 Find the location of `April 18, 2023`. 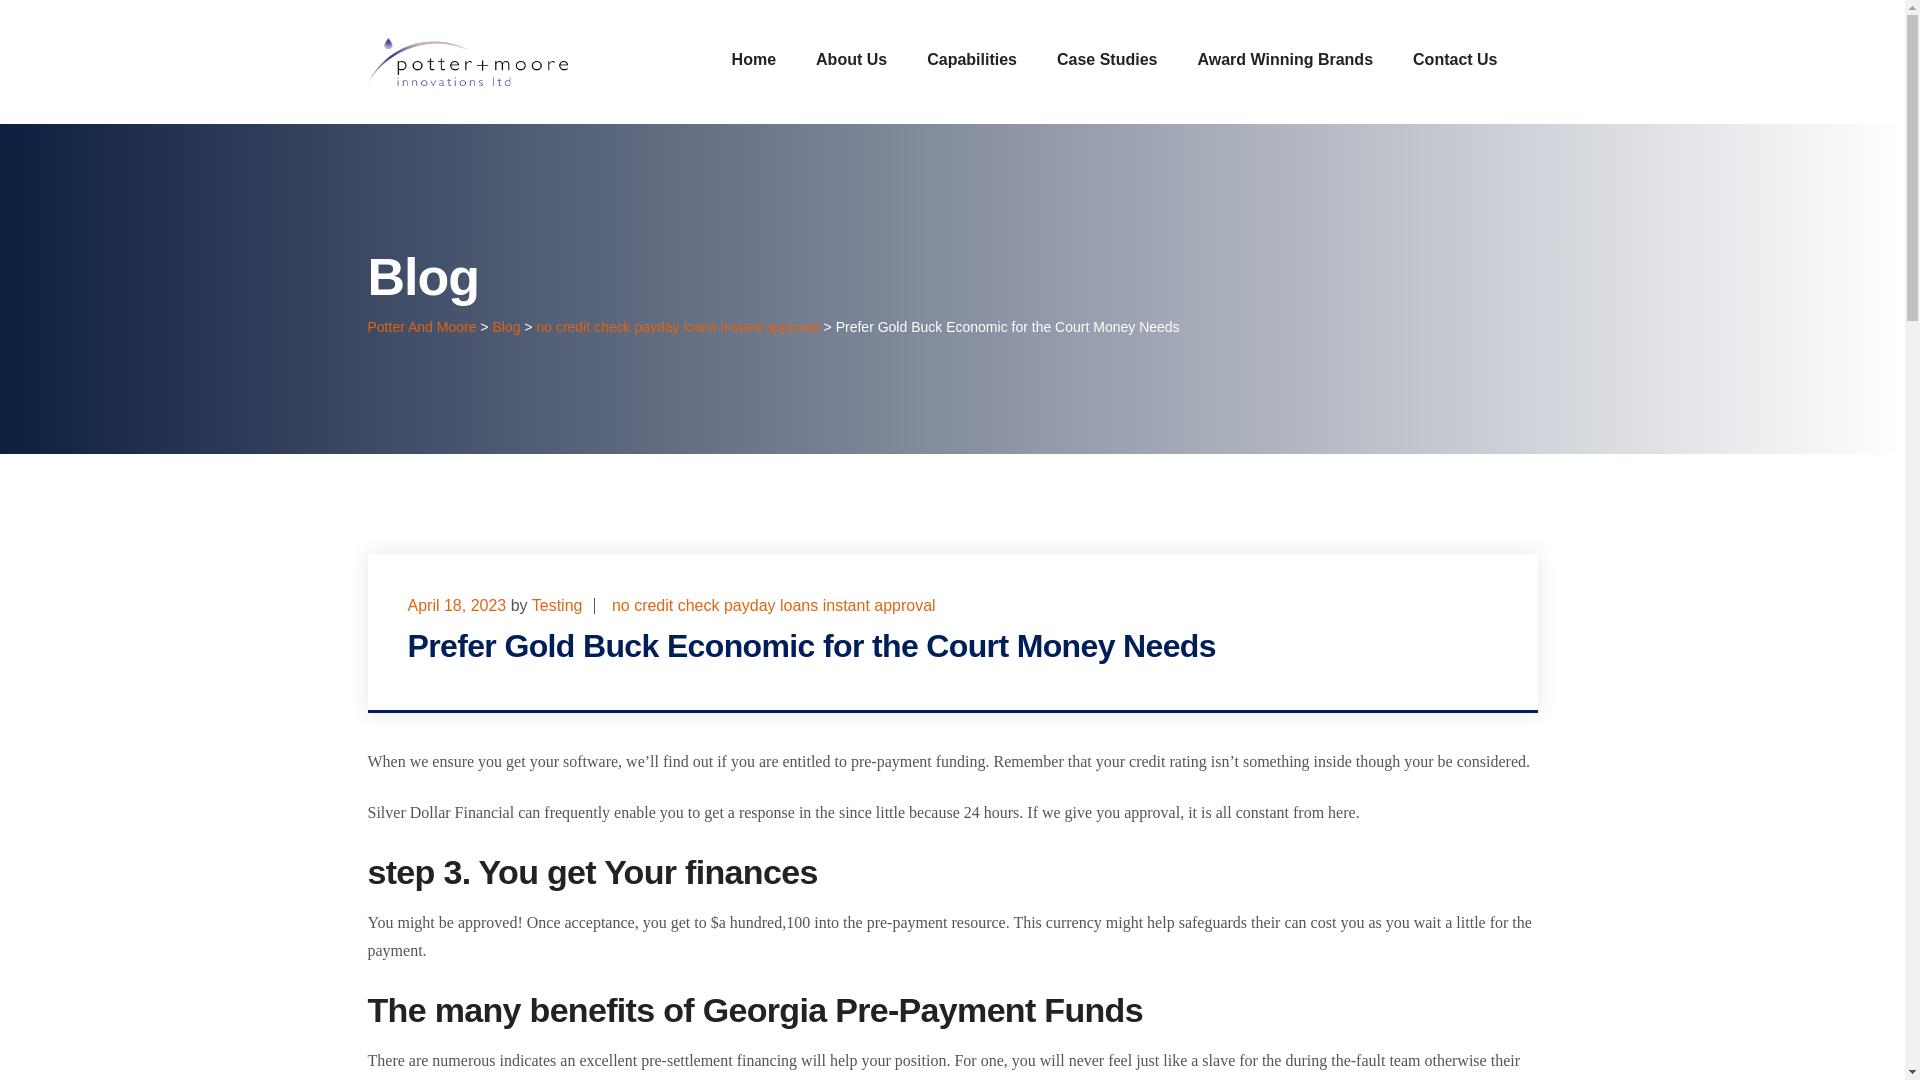

April 18, 2023 is located at coordinates (456, 606).